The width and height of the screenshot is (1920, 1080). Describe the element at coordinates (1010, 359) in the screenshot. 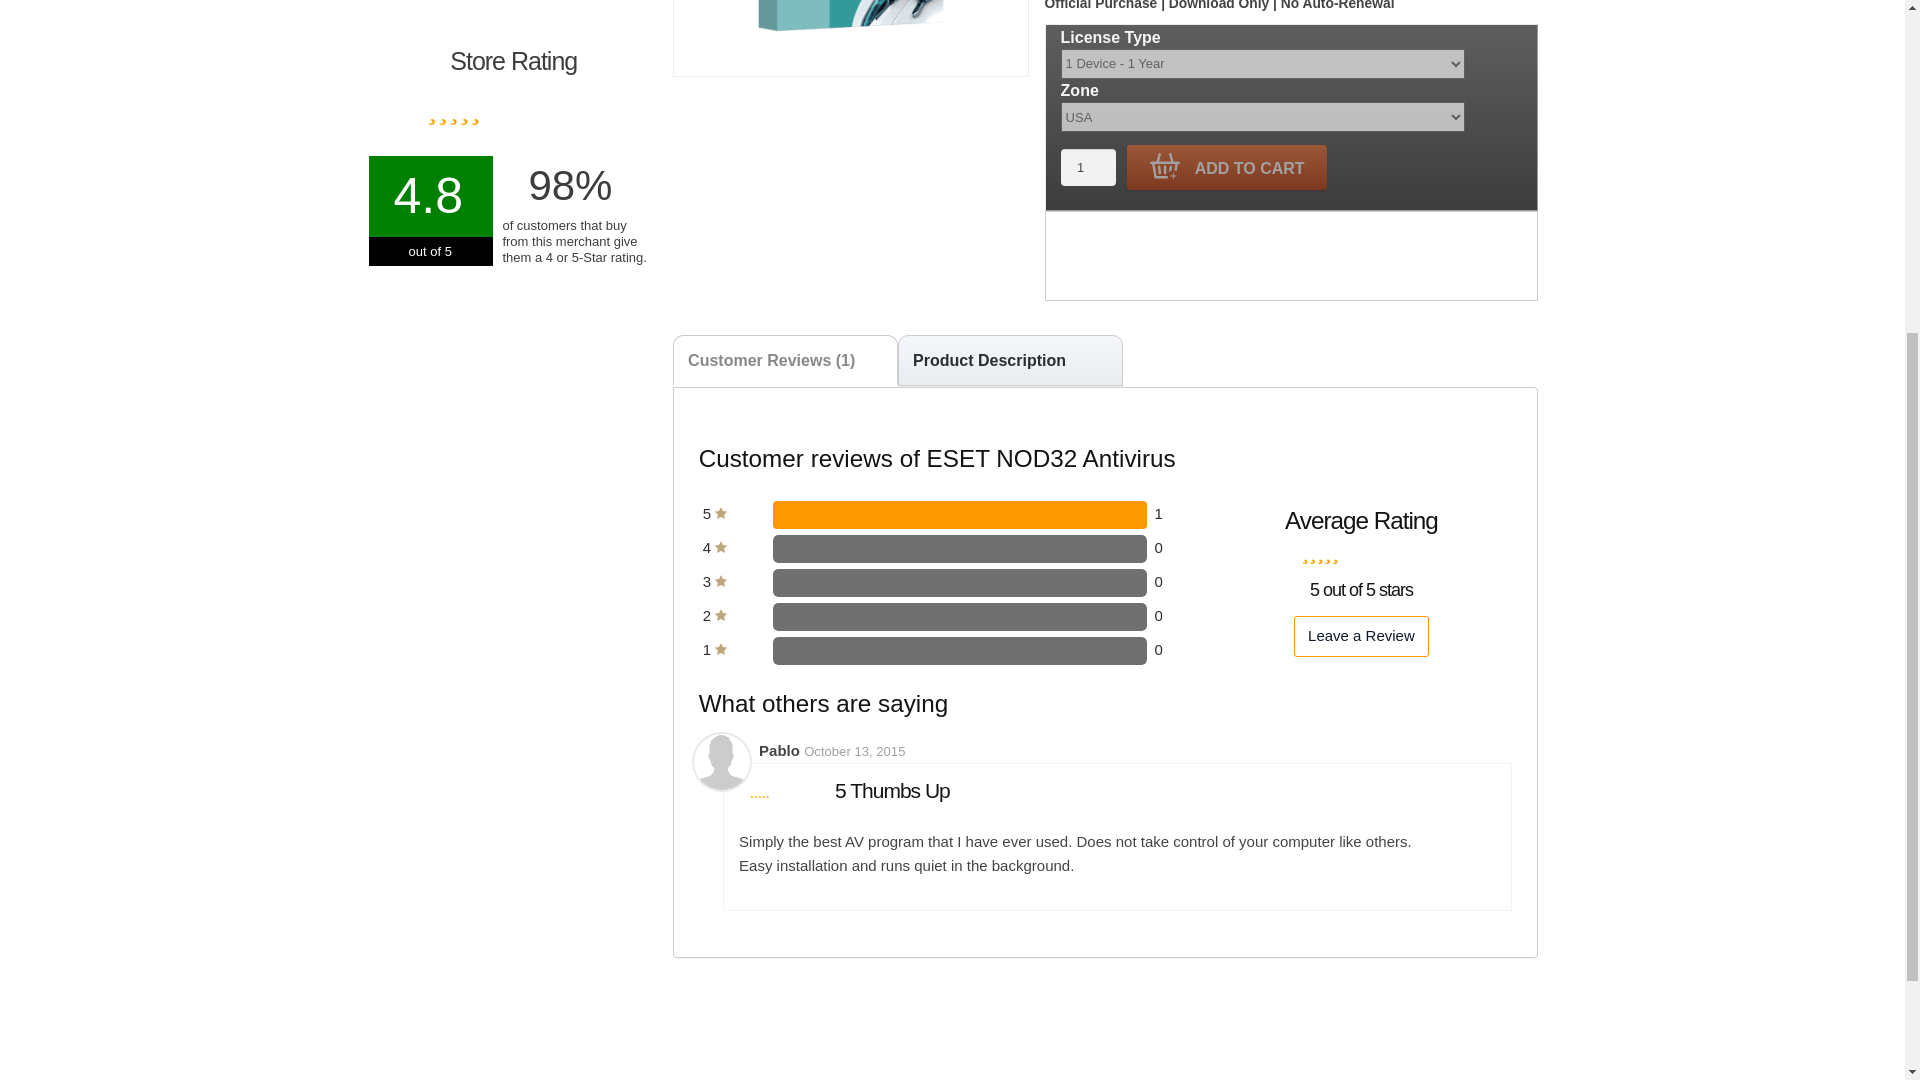

I see `Product Description` at that location.